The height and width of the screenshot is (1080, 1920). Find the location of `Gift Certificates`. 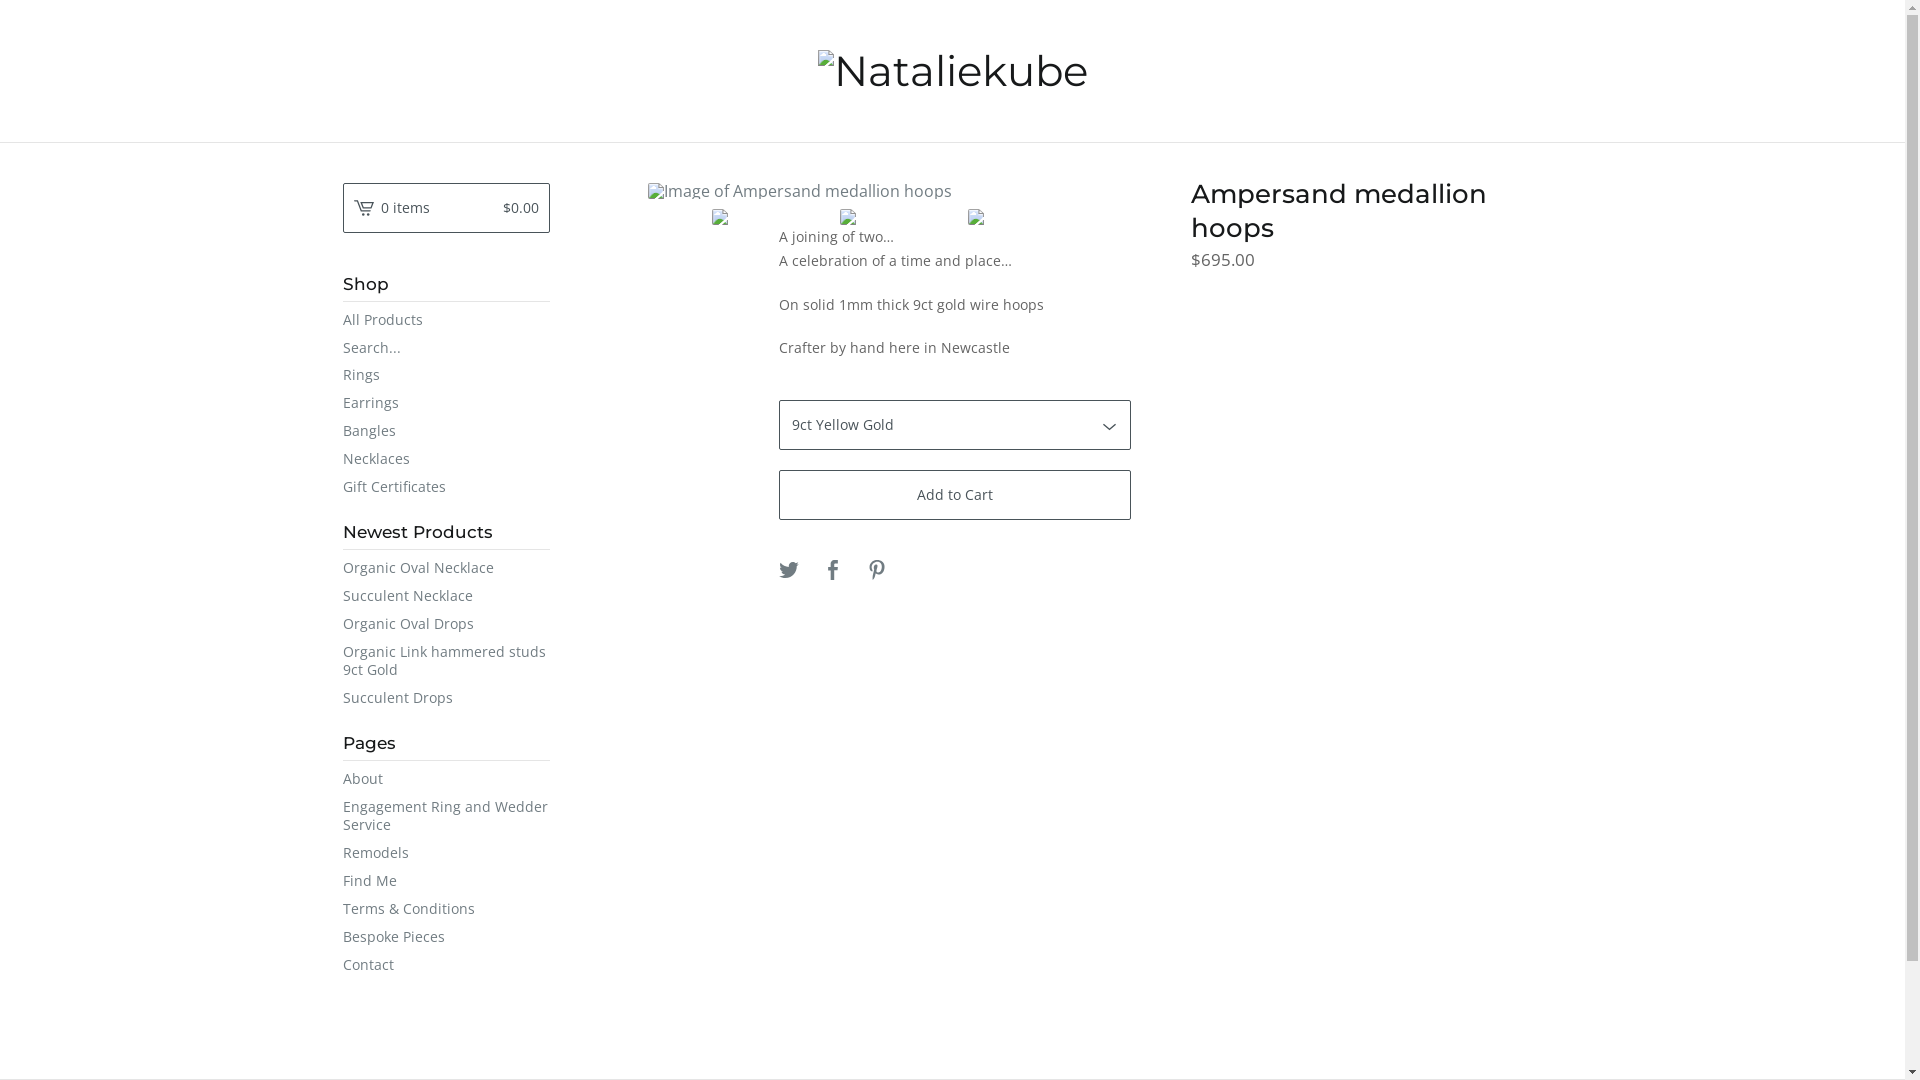

Gift Certificates is located at coordinates (446, 487).